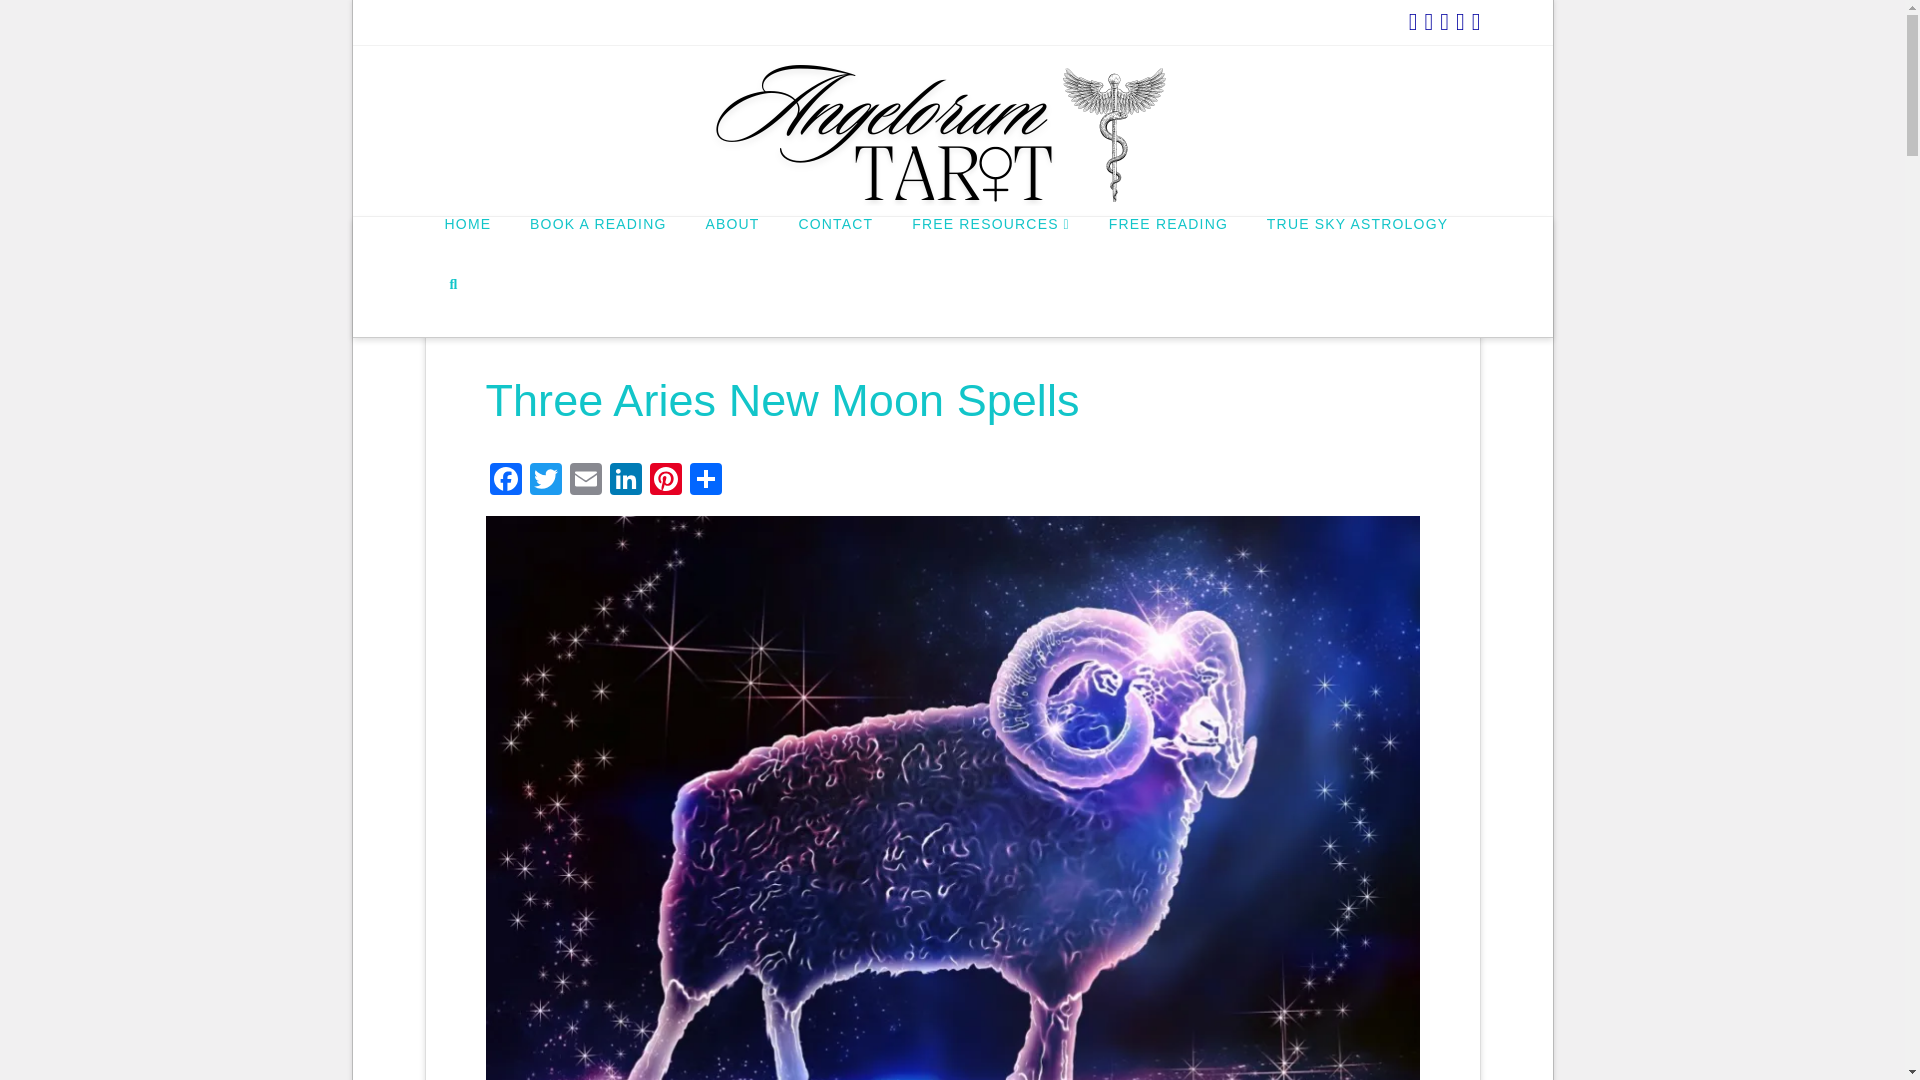 Image resolution: width=1920 pixels, height=1080 pixels. What do you see at coordinates (626, 482) in the screenshot?
I see `LinkedIn` at bounding box center [626, 482].